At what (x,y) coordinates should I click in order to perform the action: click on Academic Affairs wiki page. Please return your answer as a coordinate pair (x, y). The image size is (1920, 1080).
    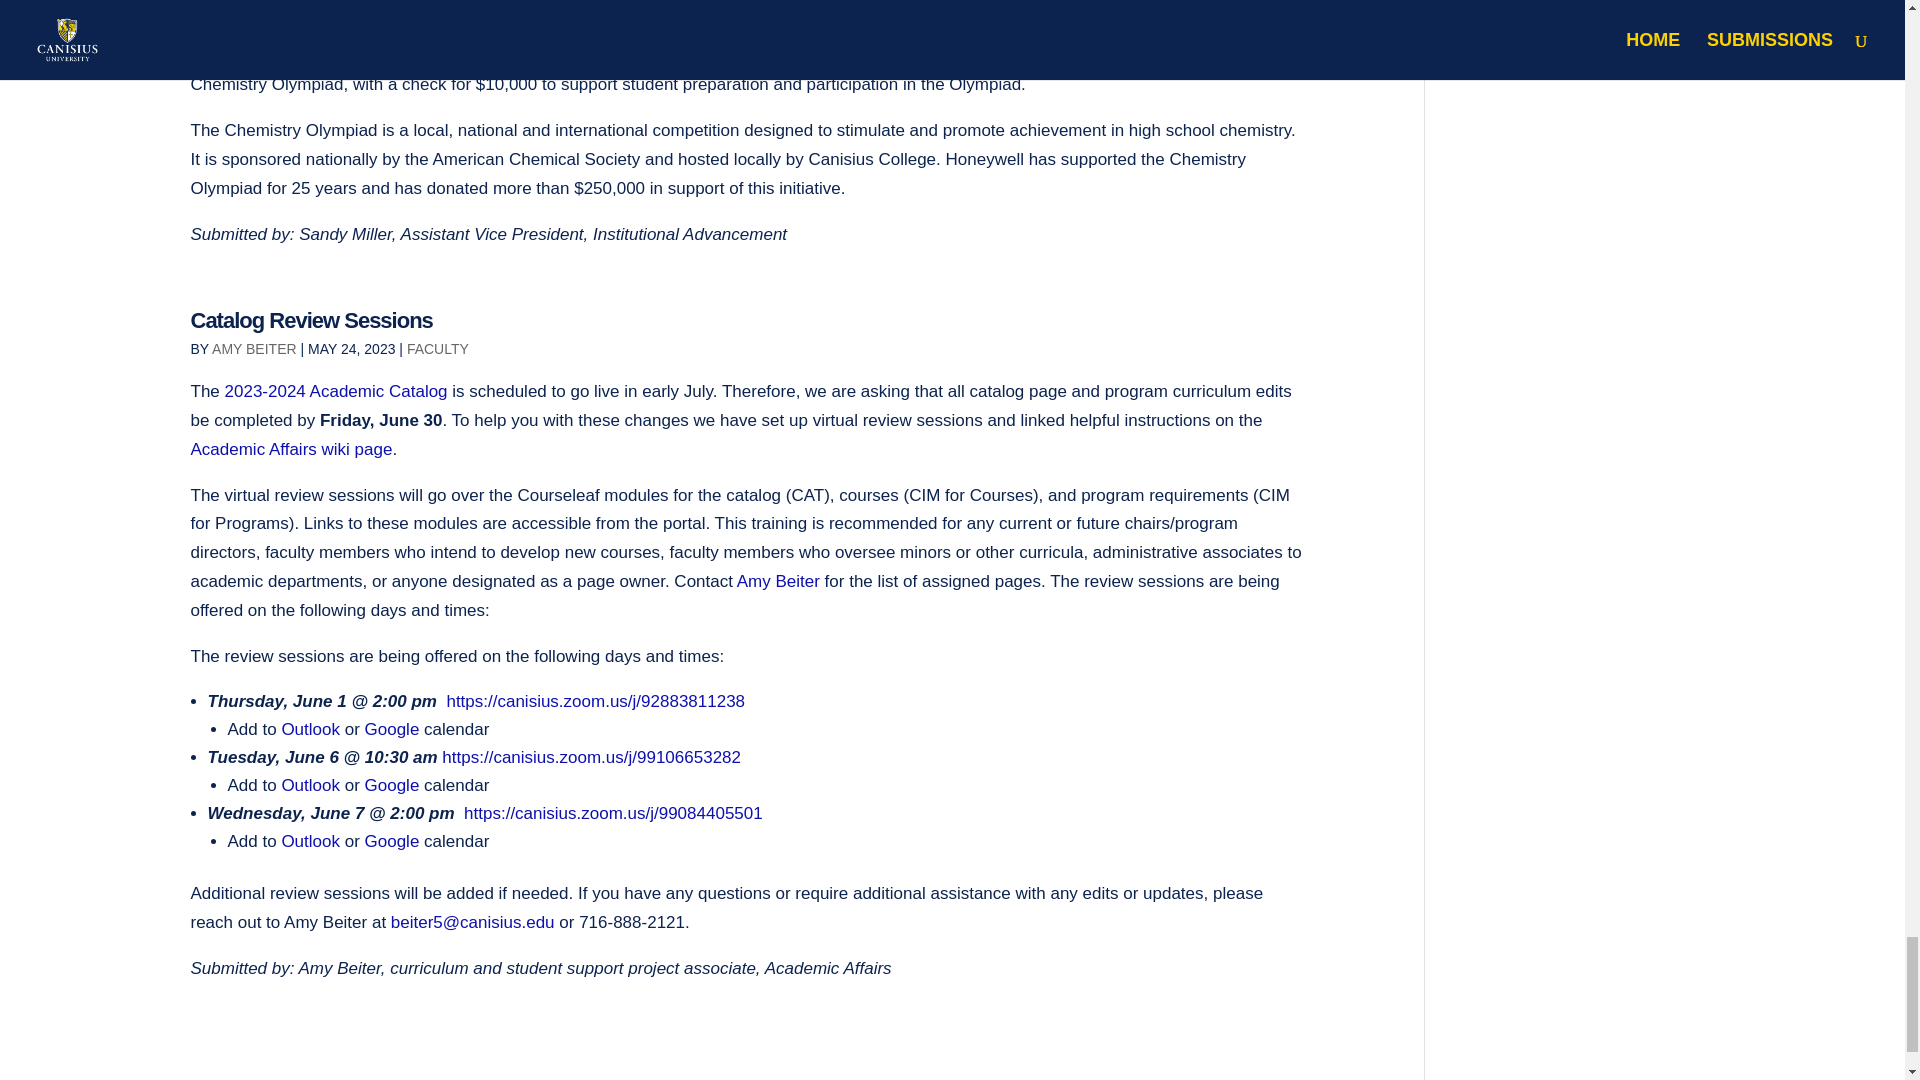
    Looking at the image, I should click on (290, 449).